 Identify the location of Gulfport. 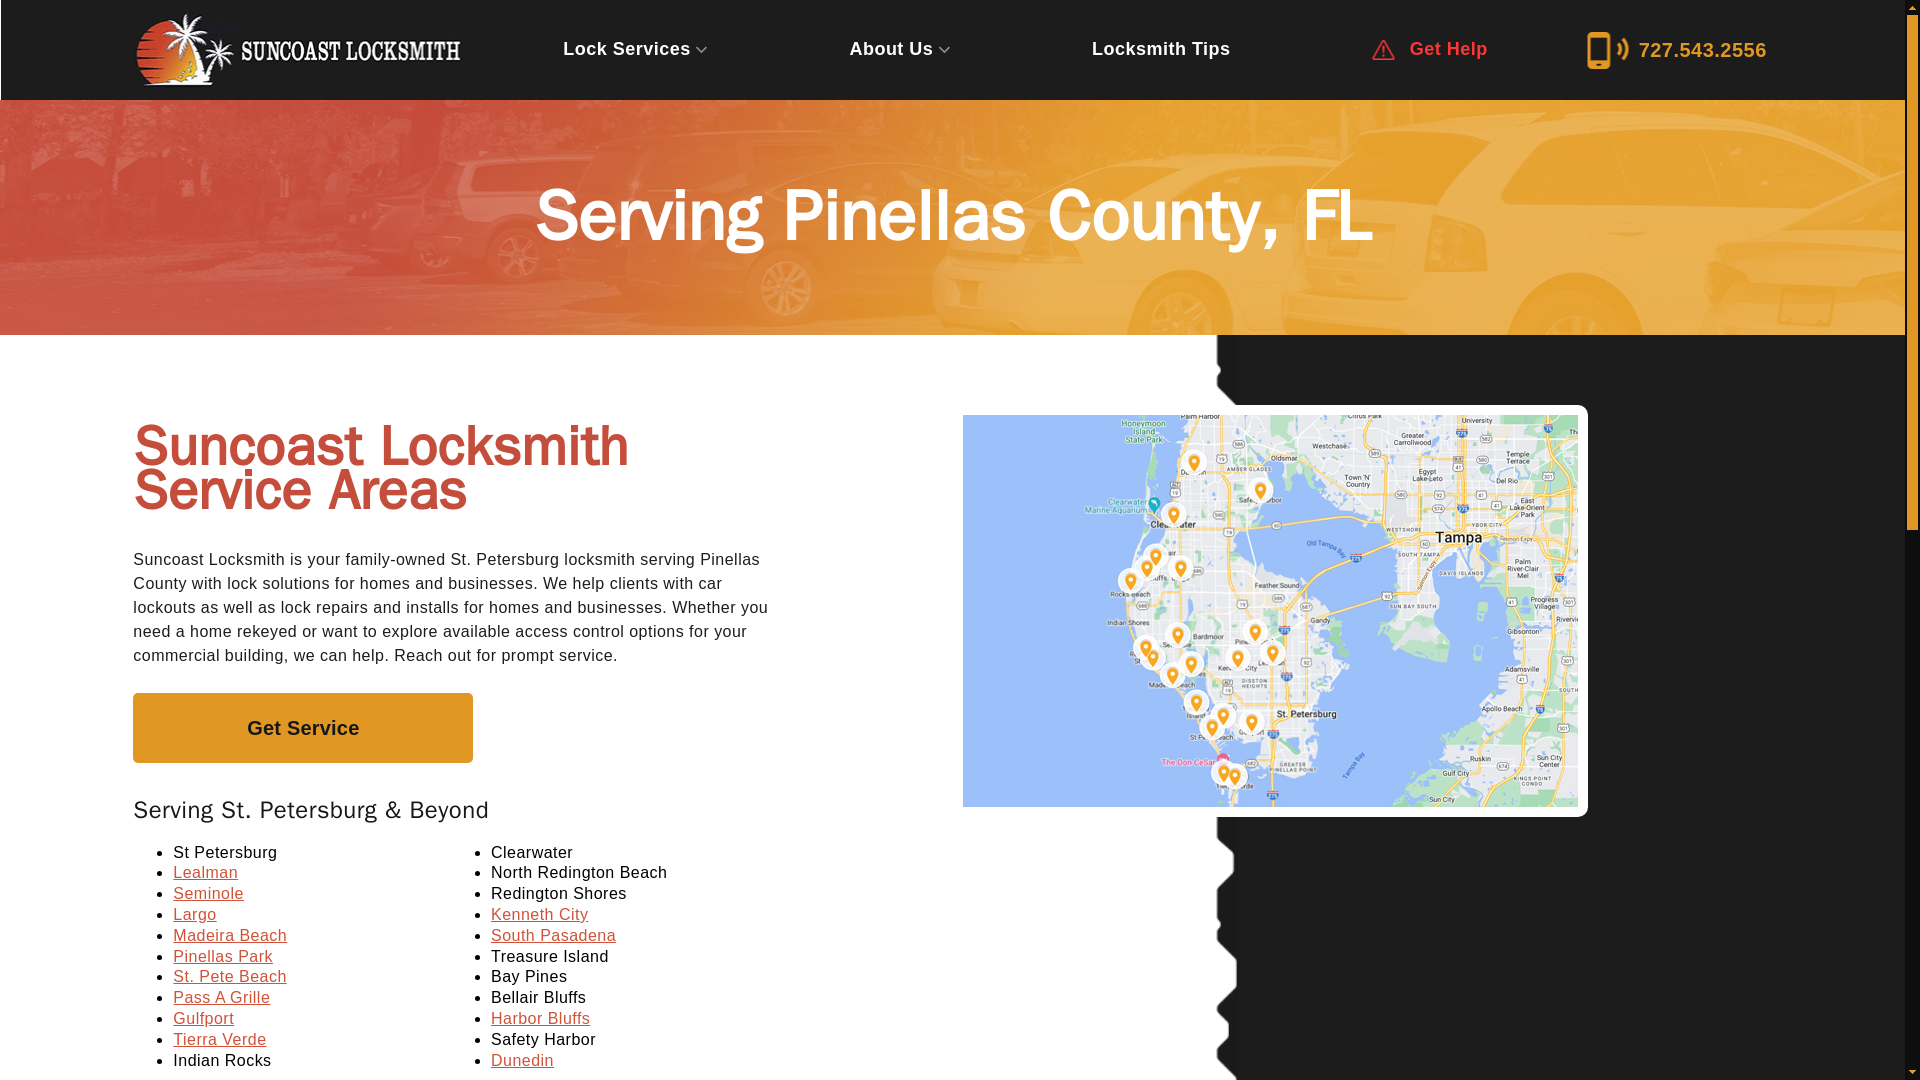
(203, 1018).